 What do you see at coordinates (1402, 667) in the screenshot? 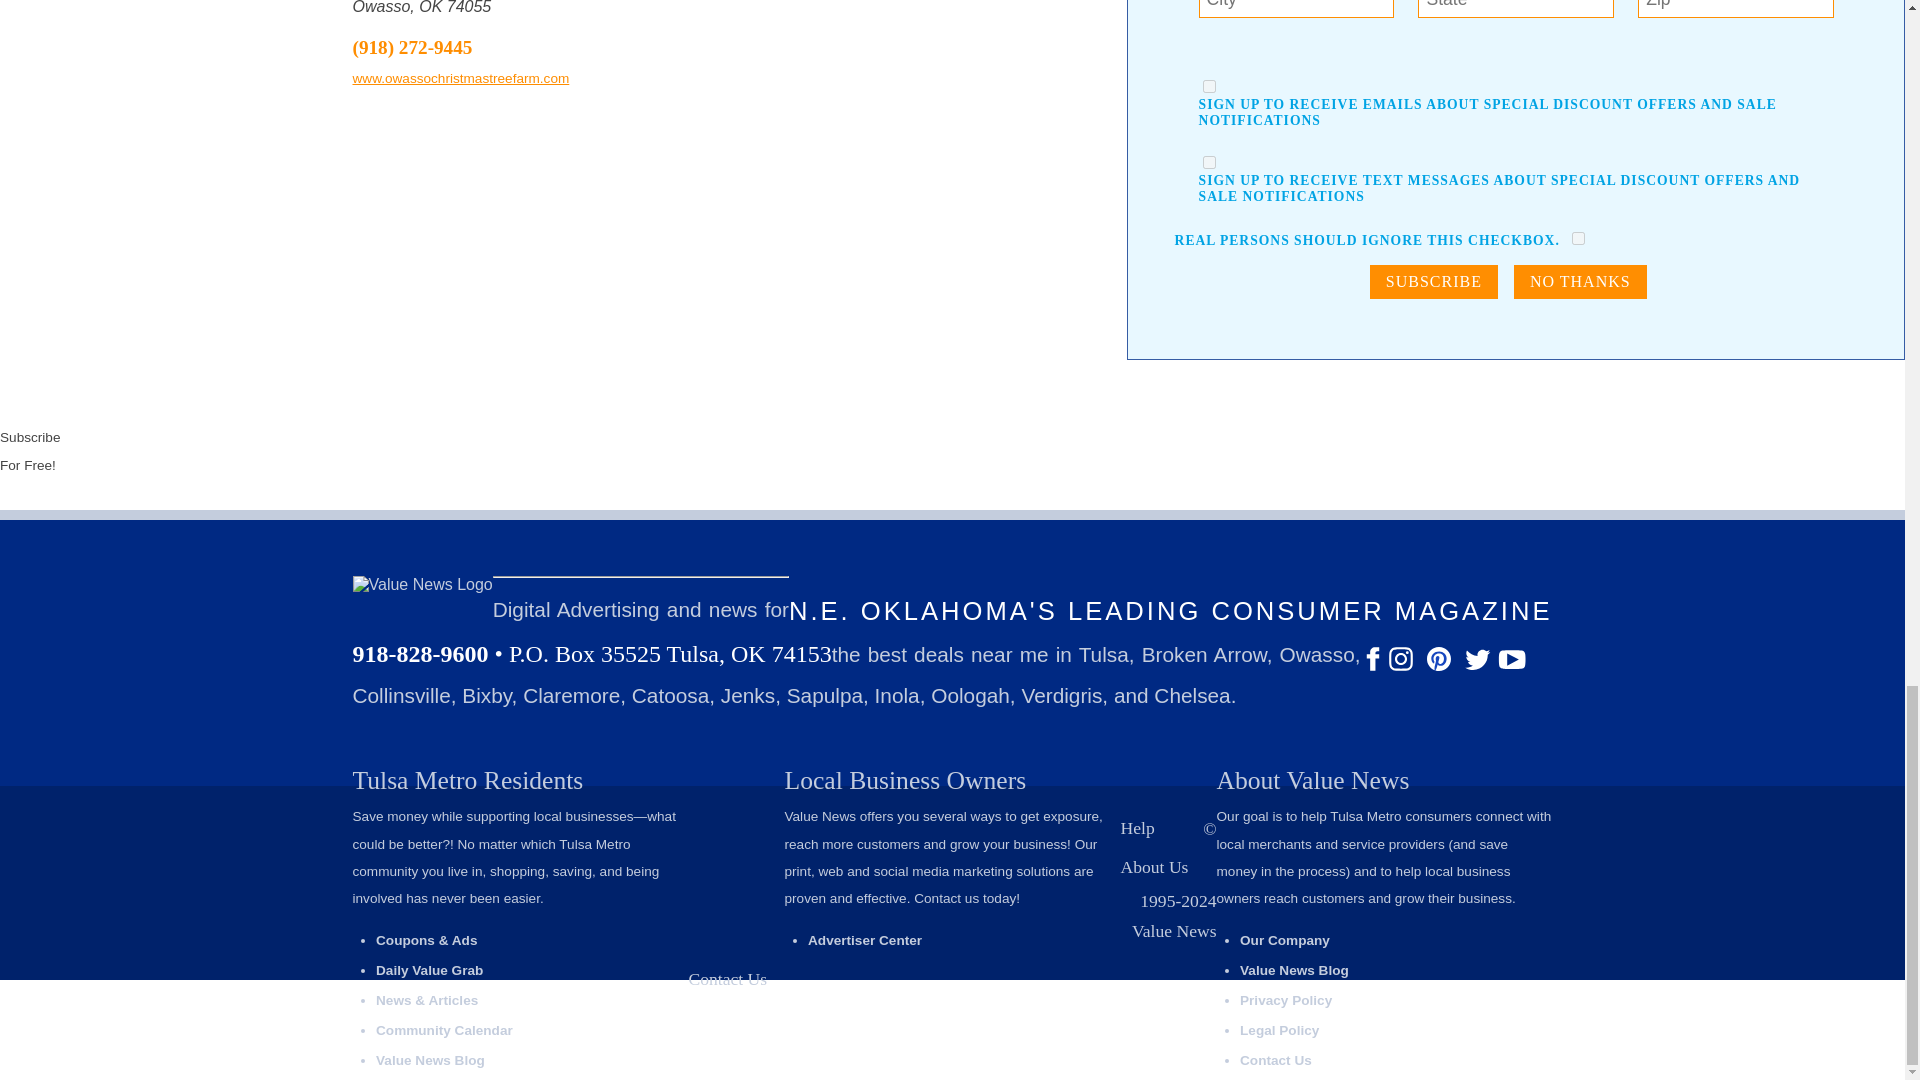
I see `Visit the Value News Instagram page.` at bounding box center [1402, 667].